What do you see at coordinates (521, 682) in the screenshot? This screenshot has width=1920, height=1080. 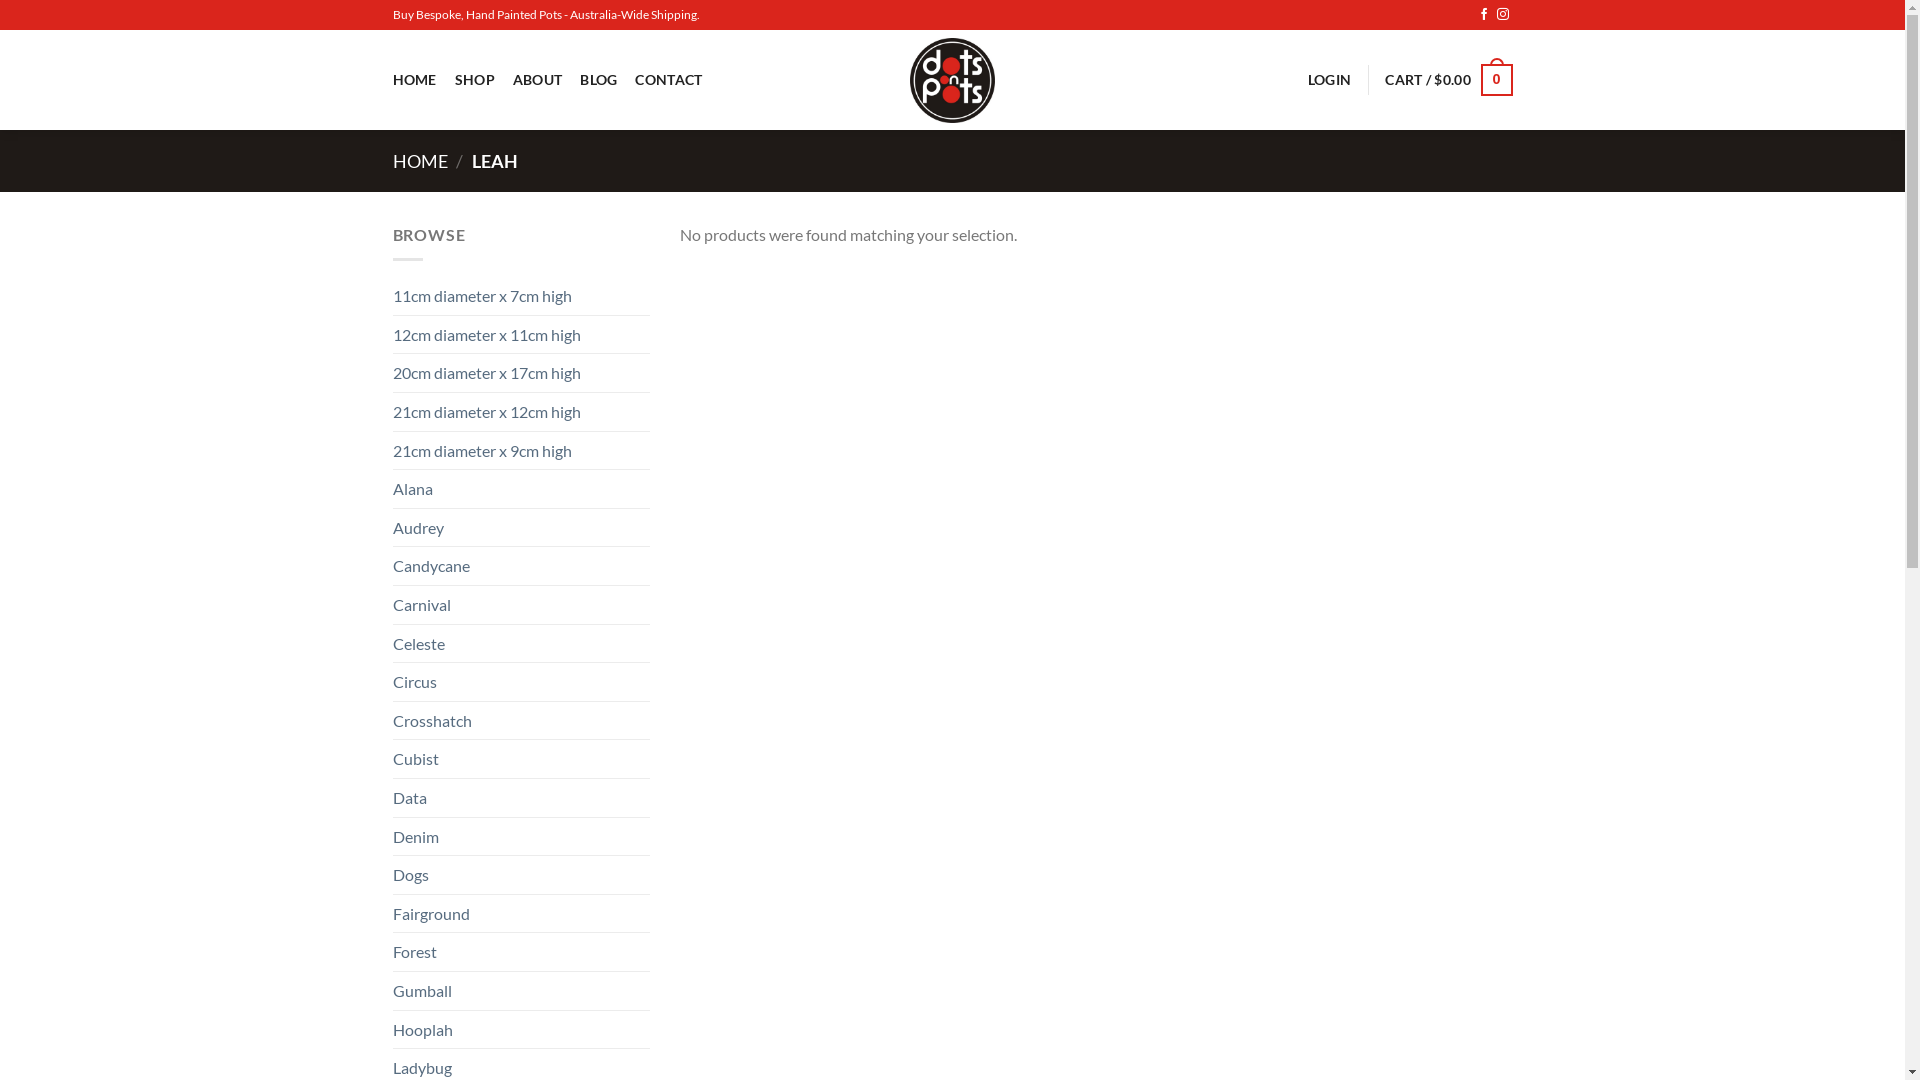 I see `Circus` at bounding box center [521, 682].